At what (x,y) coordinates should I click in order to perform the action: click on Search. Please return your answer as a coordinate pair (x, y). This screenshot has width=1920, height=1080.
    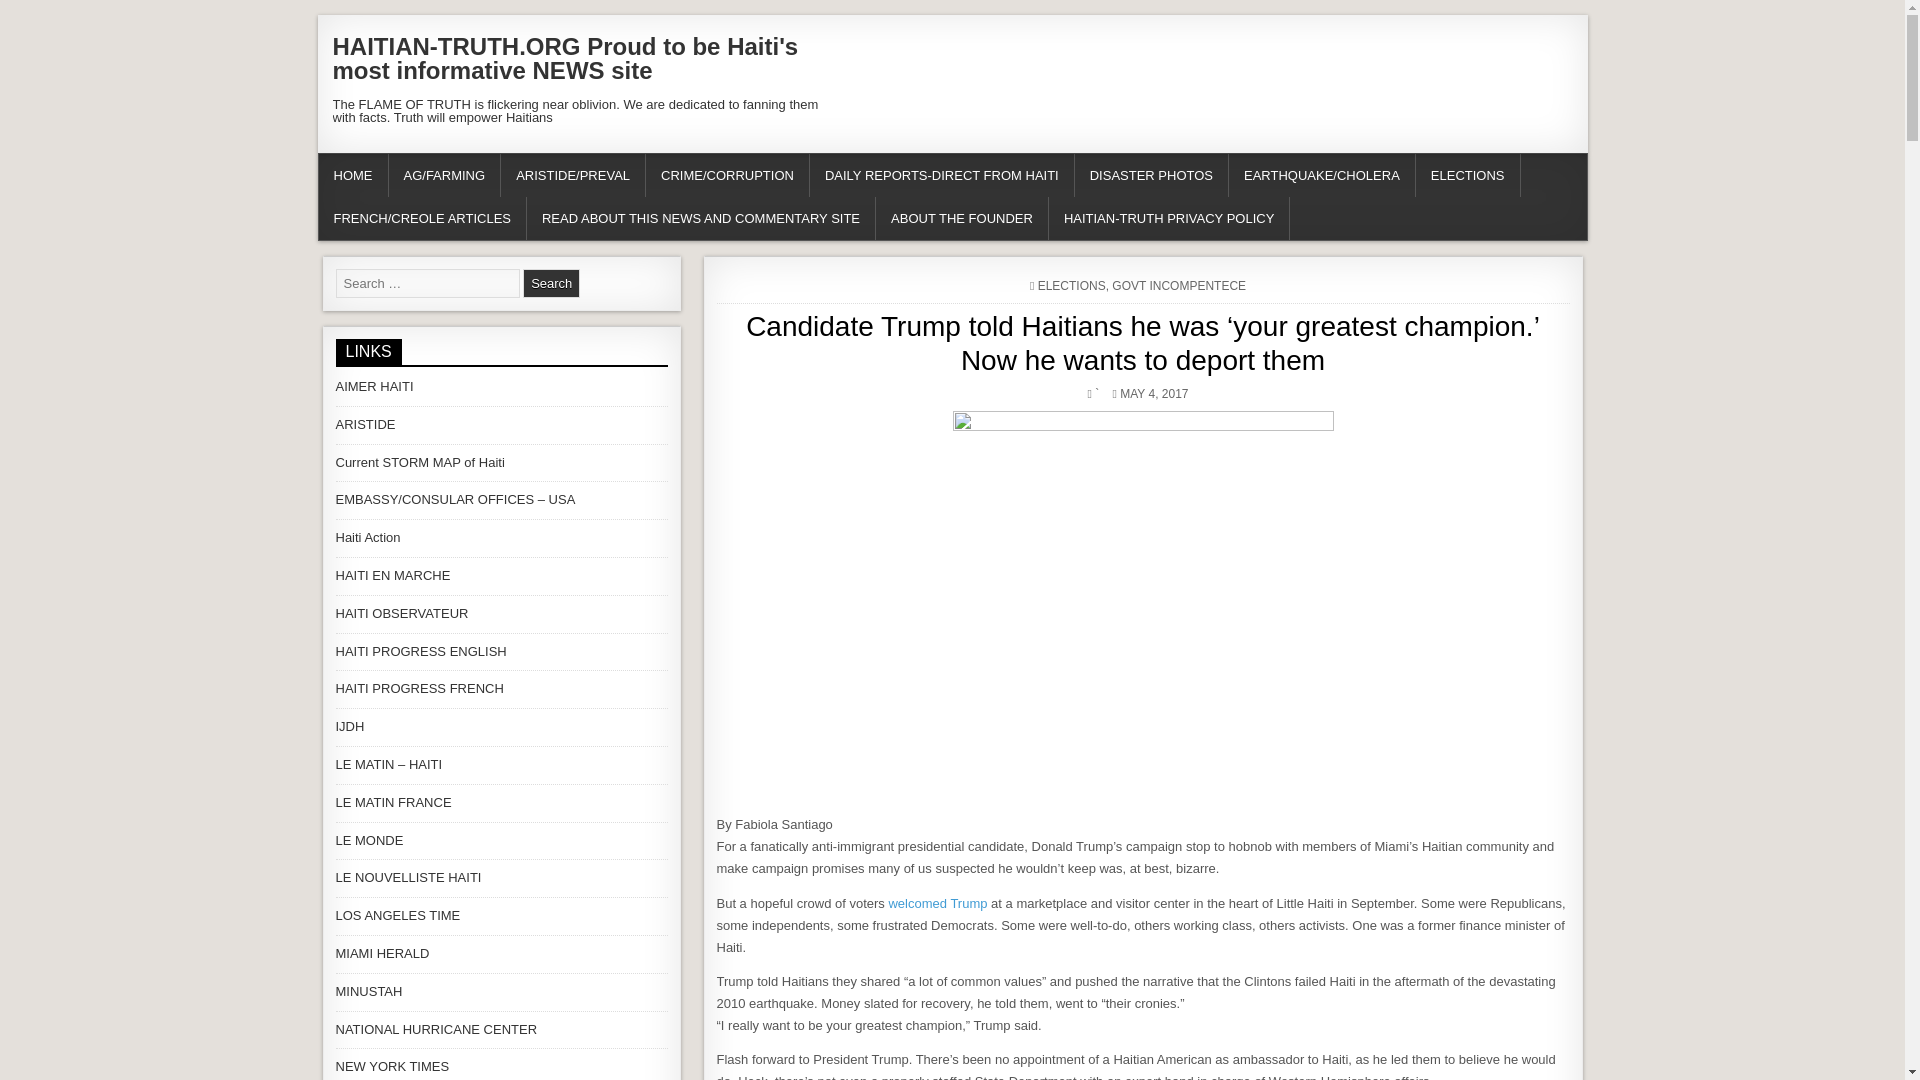
    Looking at the image, I should click on (550, 283).